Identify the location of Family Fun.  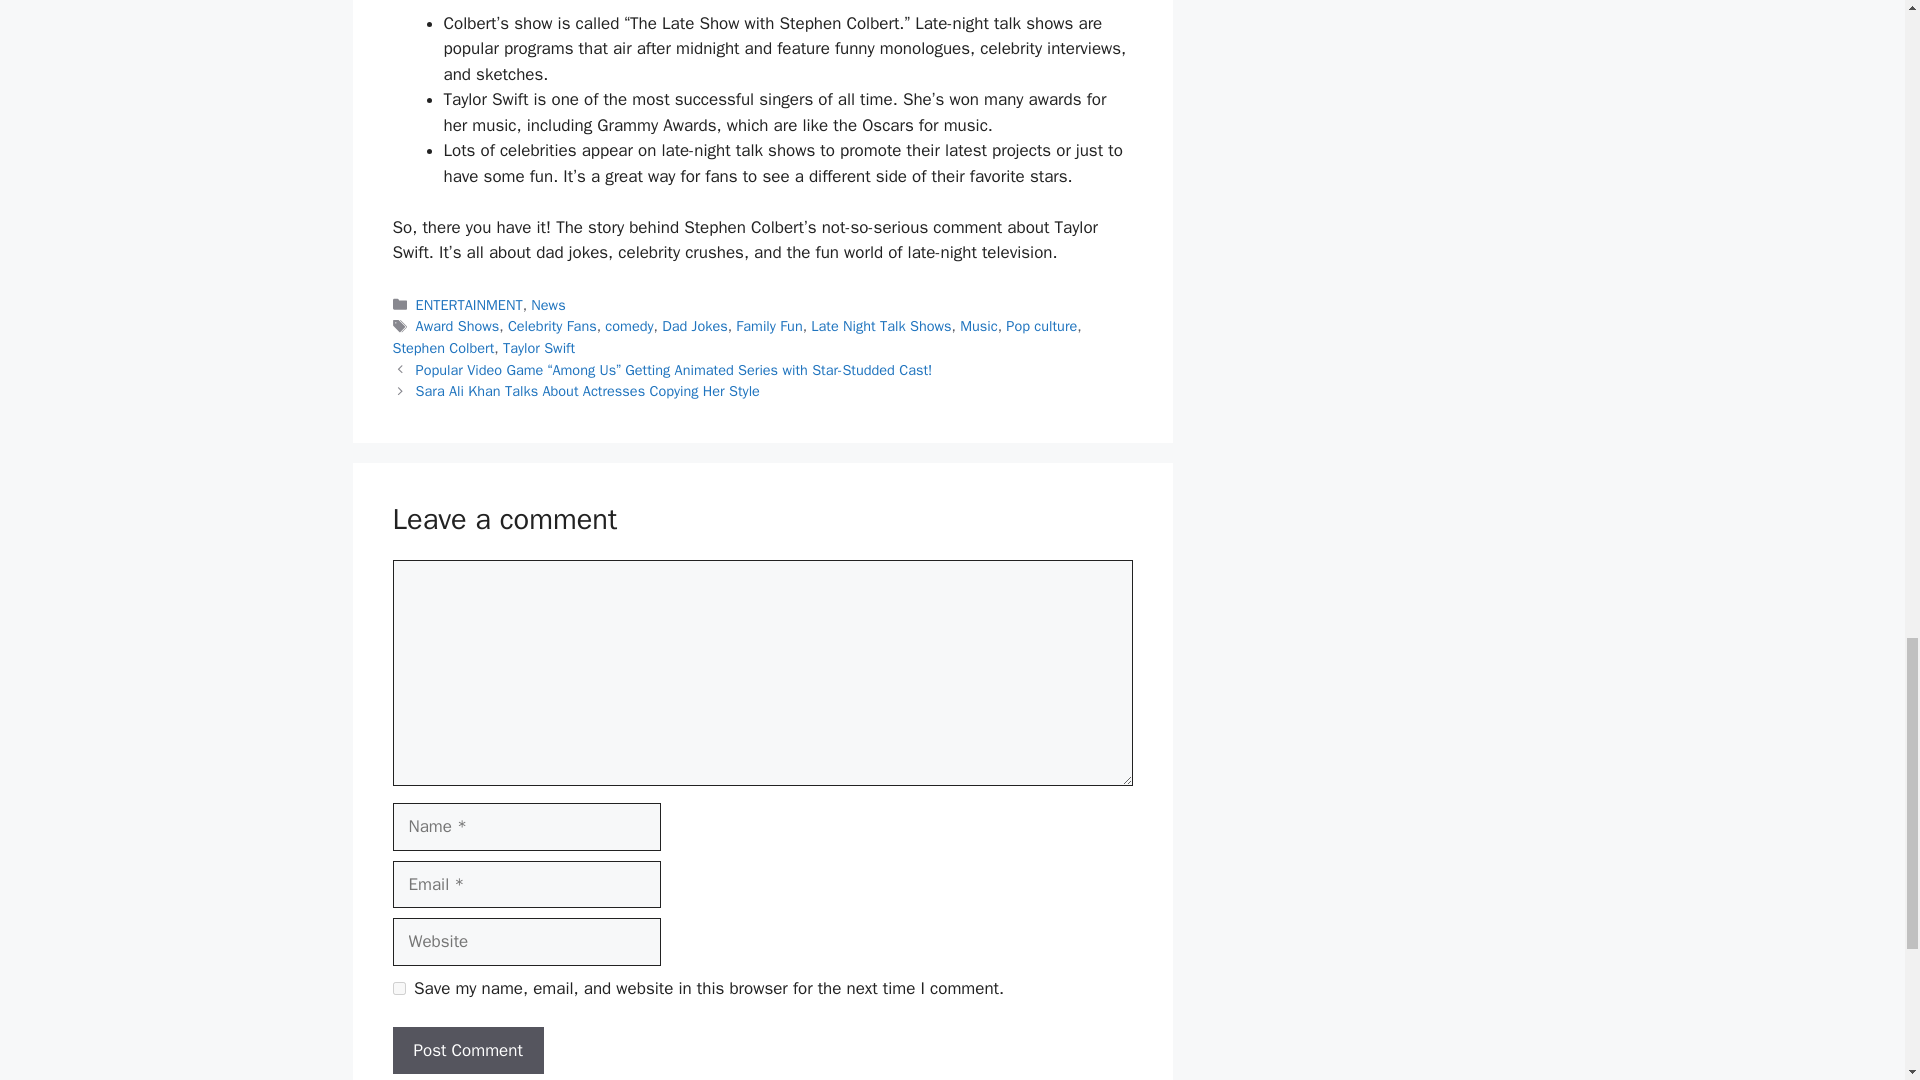
(768, 326).